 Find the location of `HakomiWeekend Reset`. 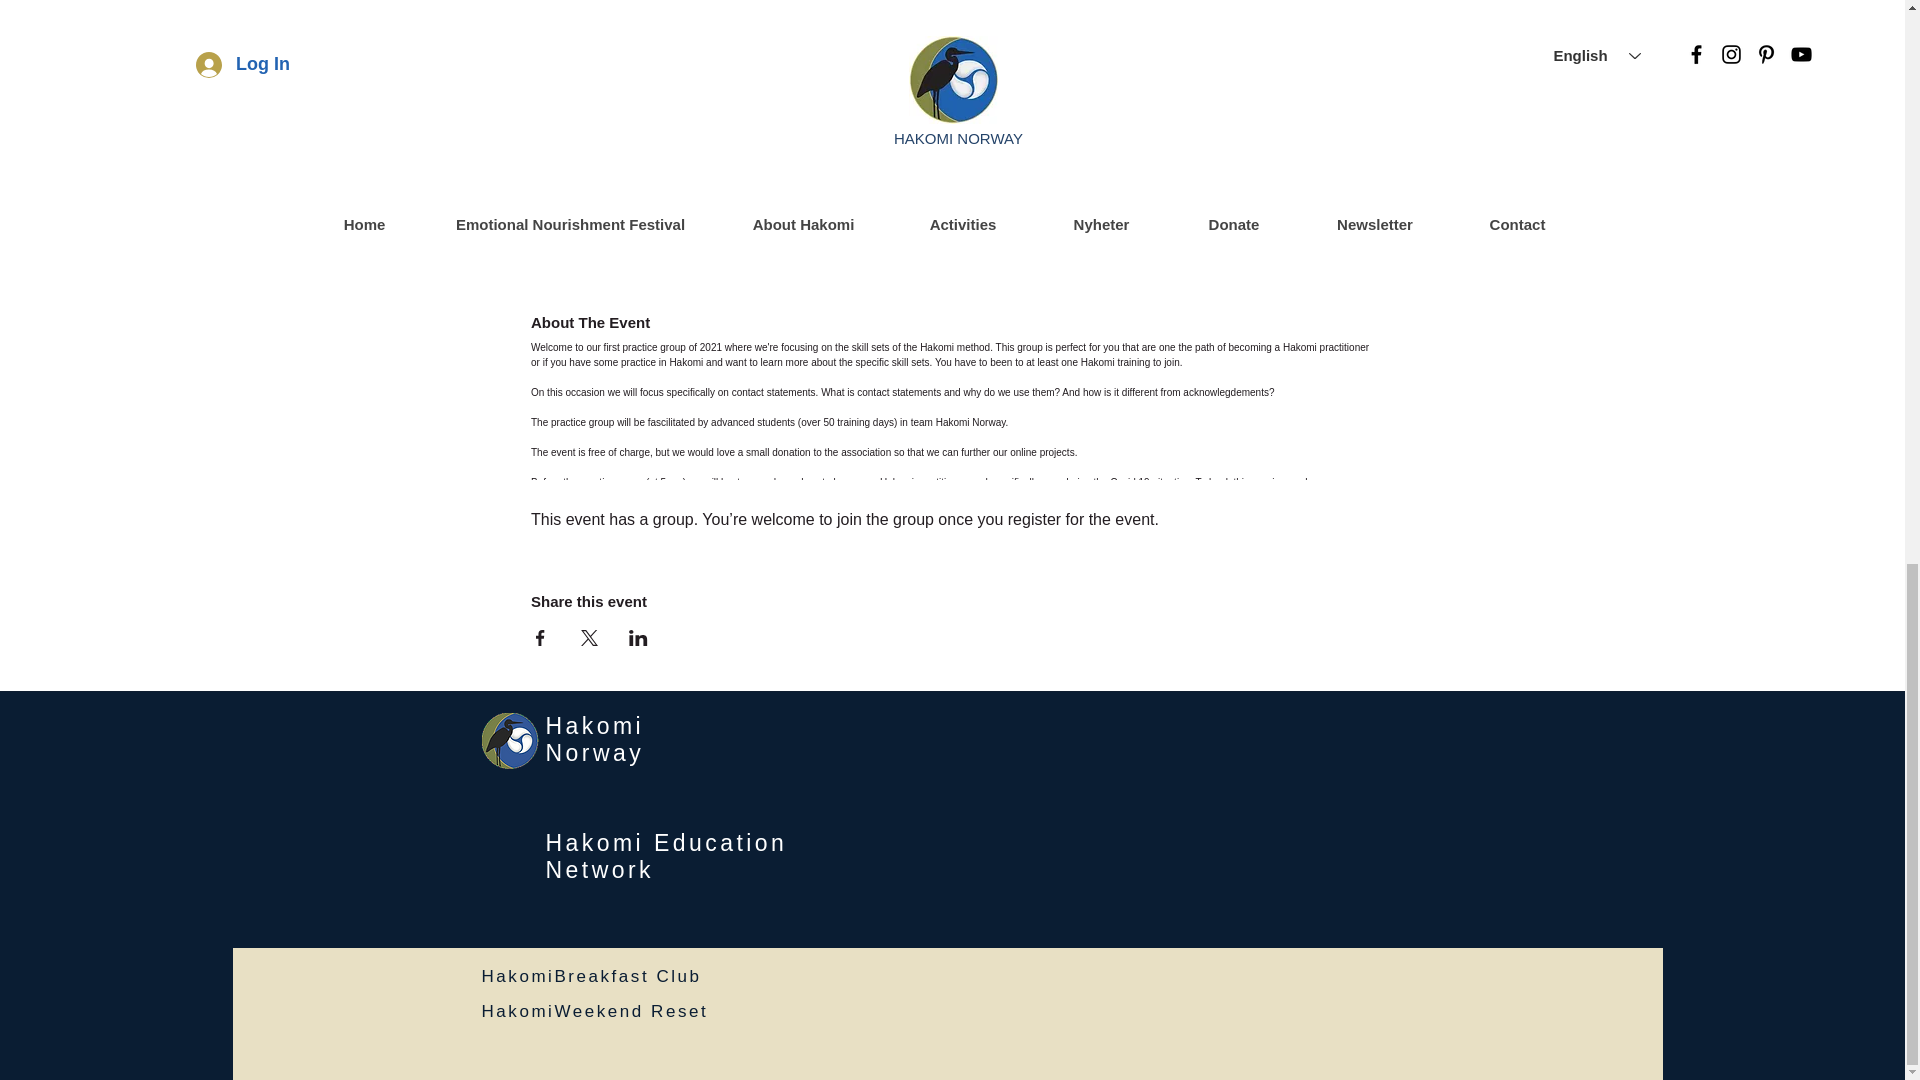

HakomiWeekend Reset is located at coordinates (594, 1011).